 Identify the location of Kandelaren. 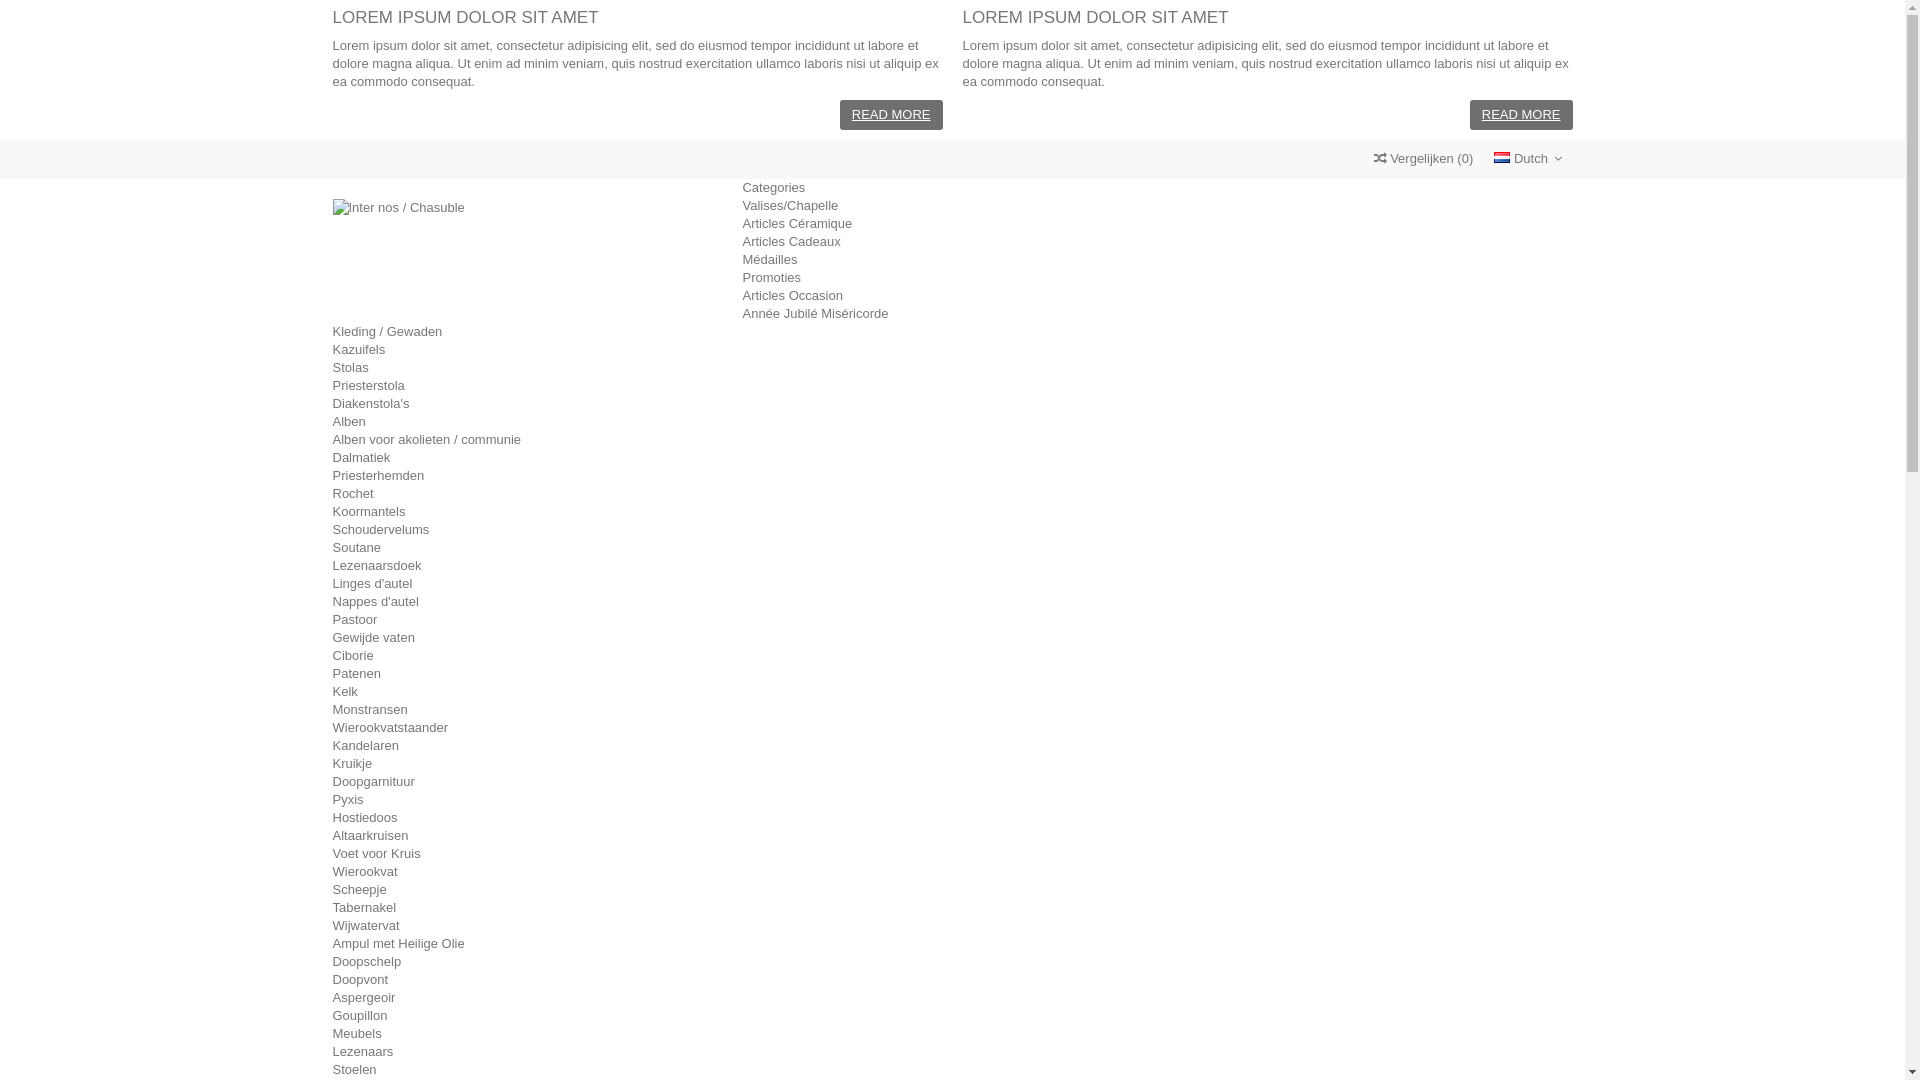
(366, 746).